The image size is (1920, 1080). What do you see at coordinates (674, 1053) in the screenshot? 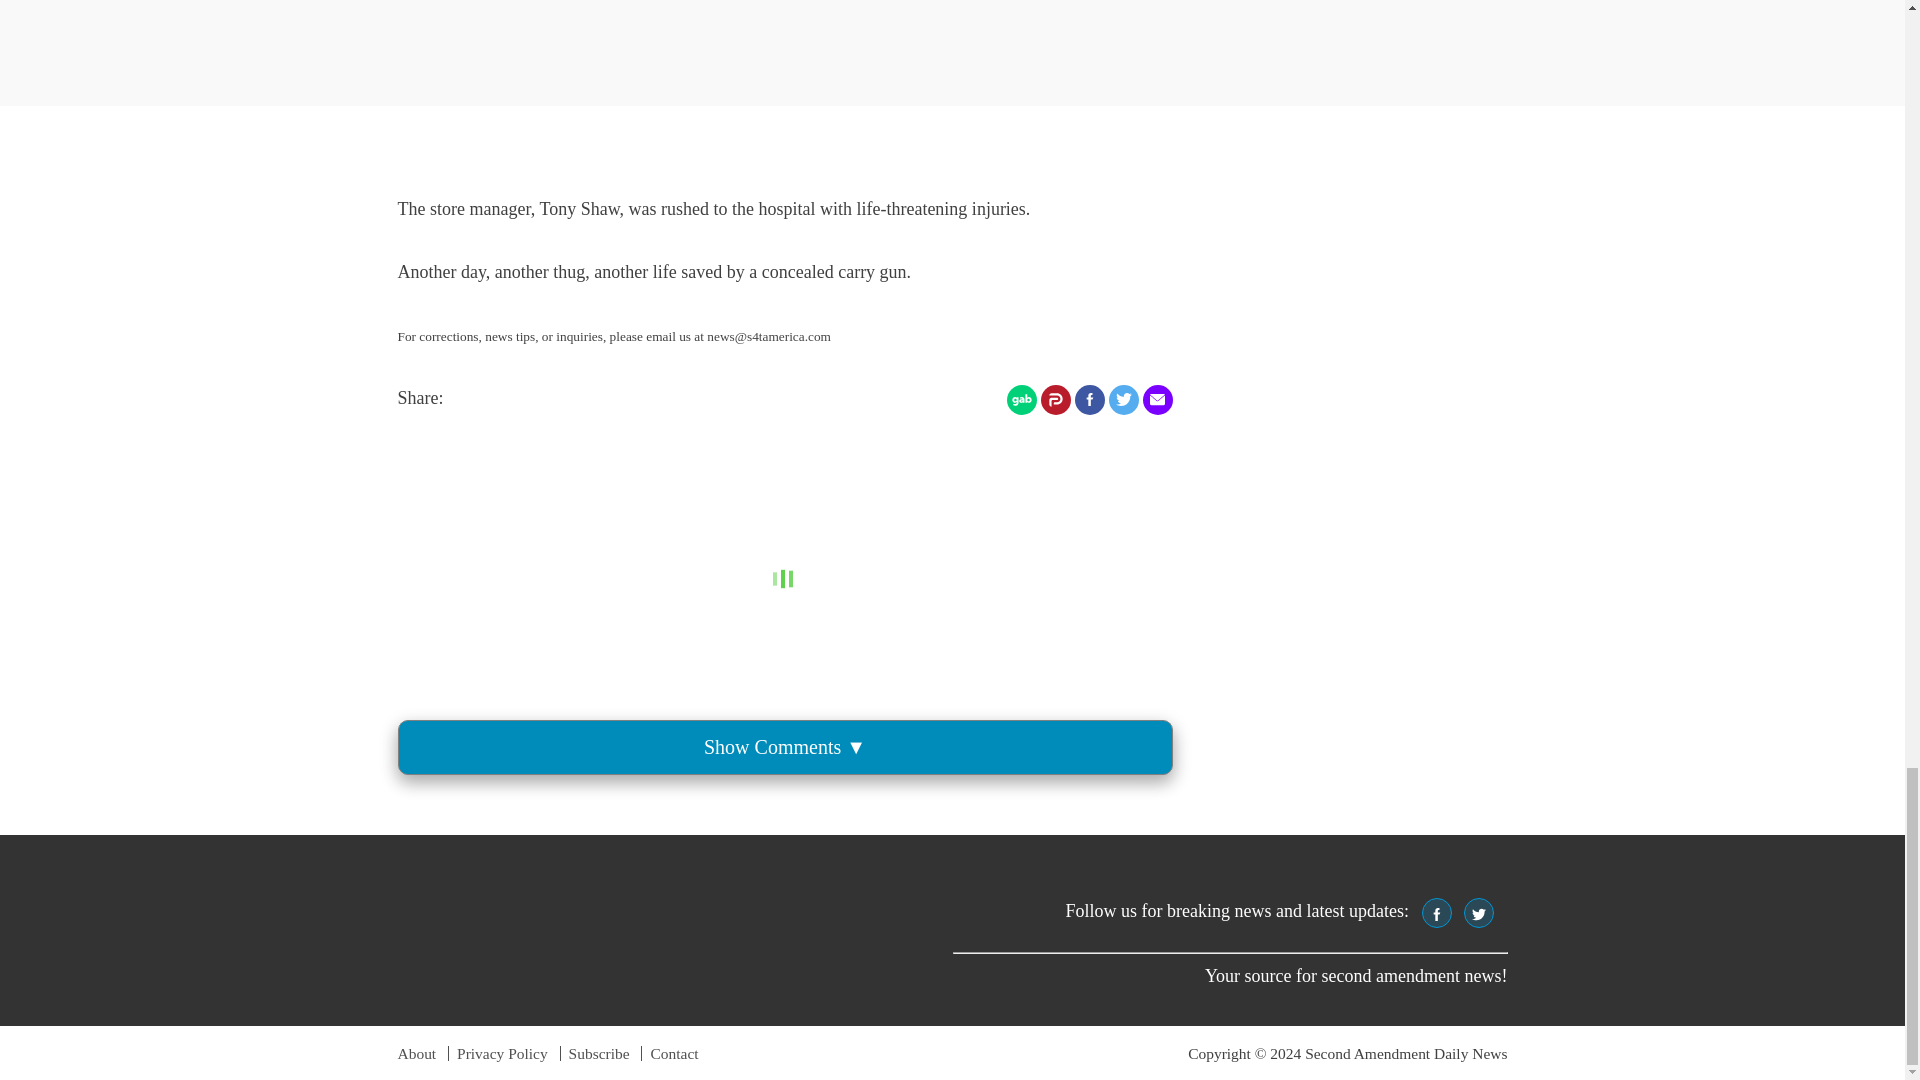
I see `Contact` at bounding box center [674, 1053].